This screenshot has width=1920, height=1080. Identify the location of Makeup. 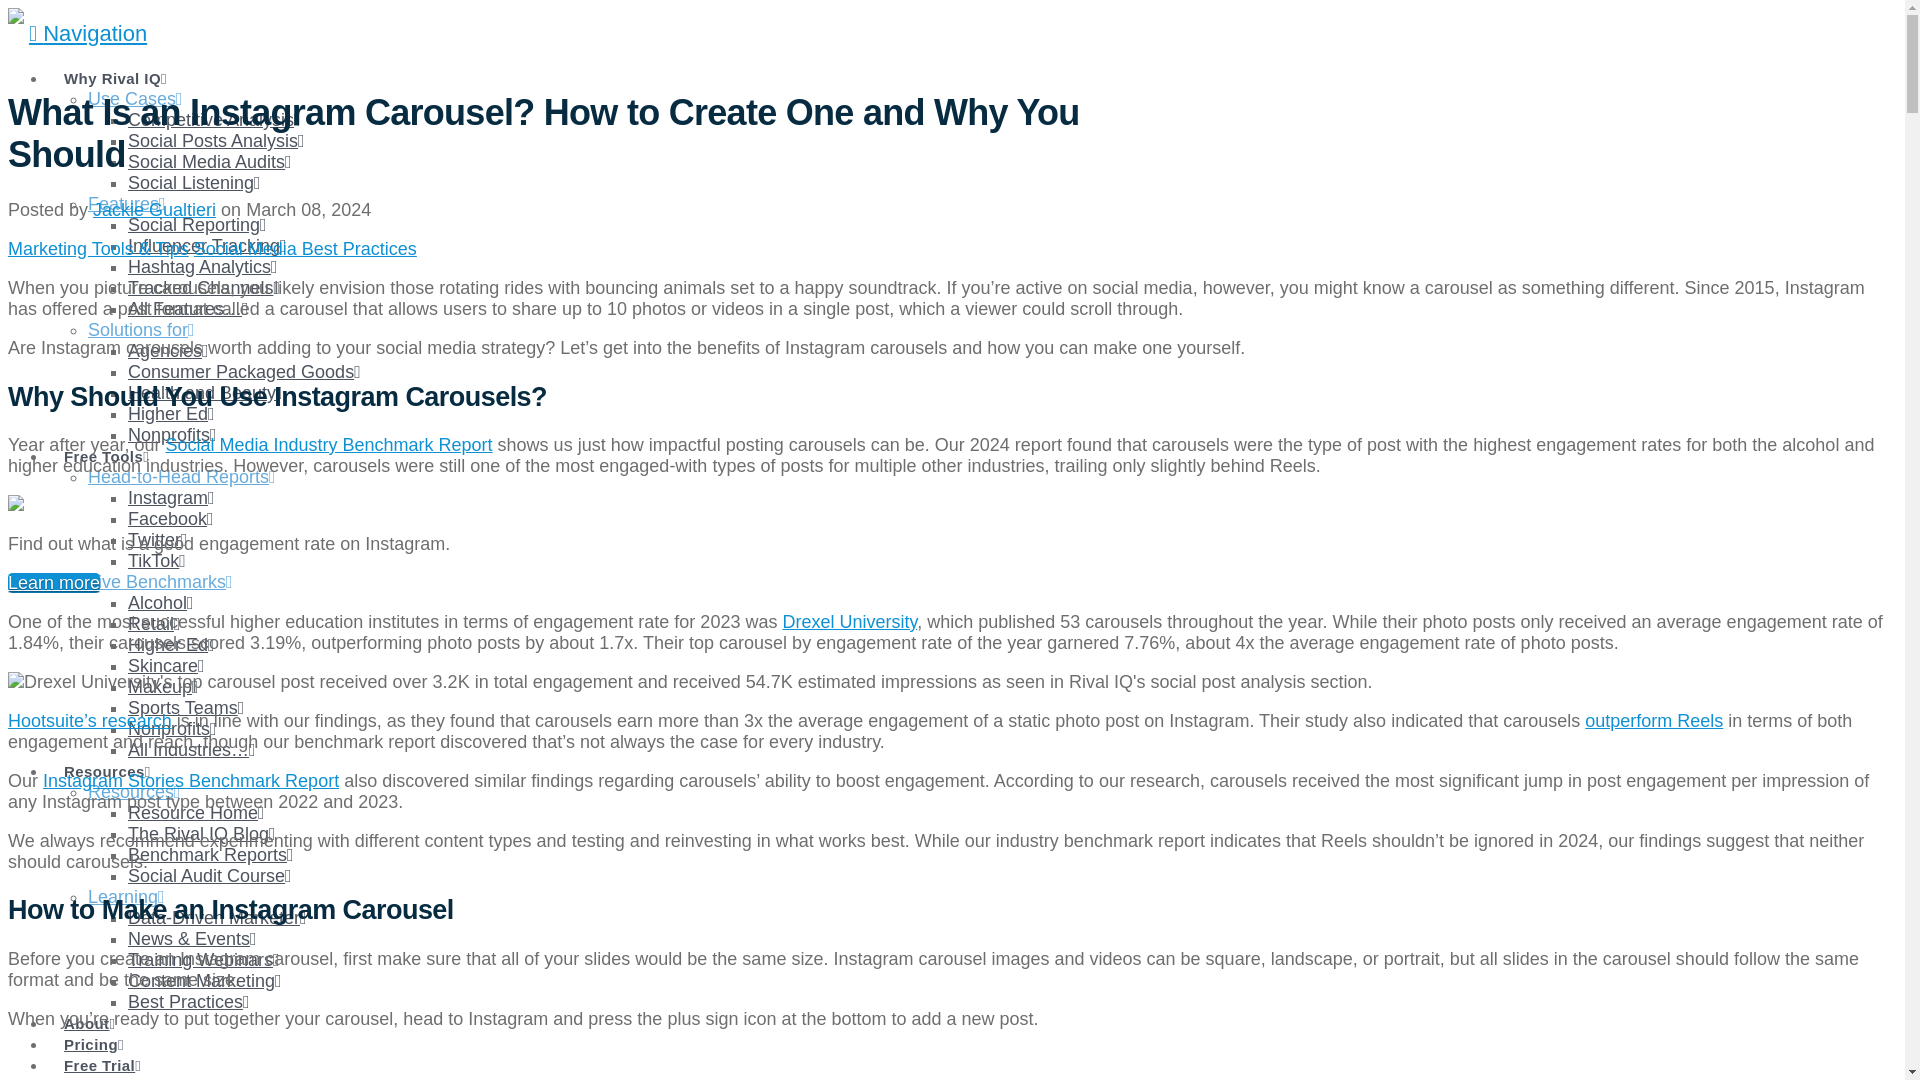
(164, 686).